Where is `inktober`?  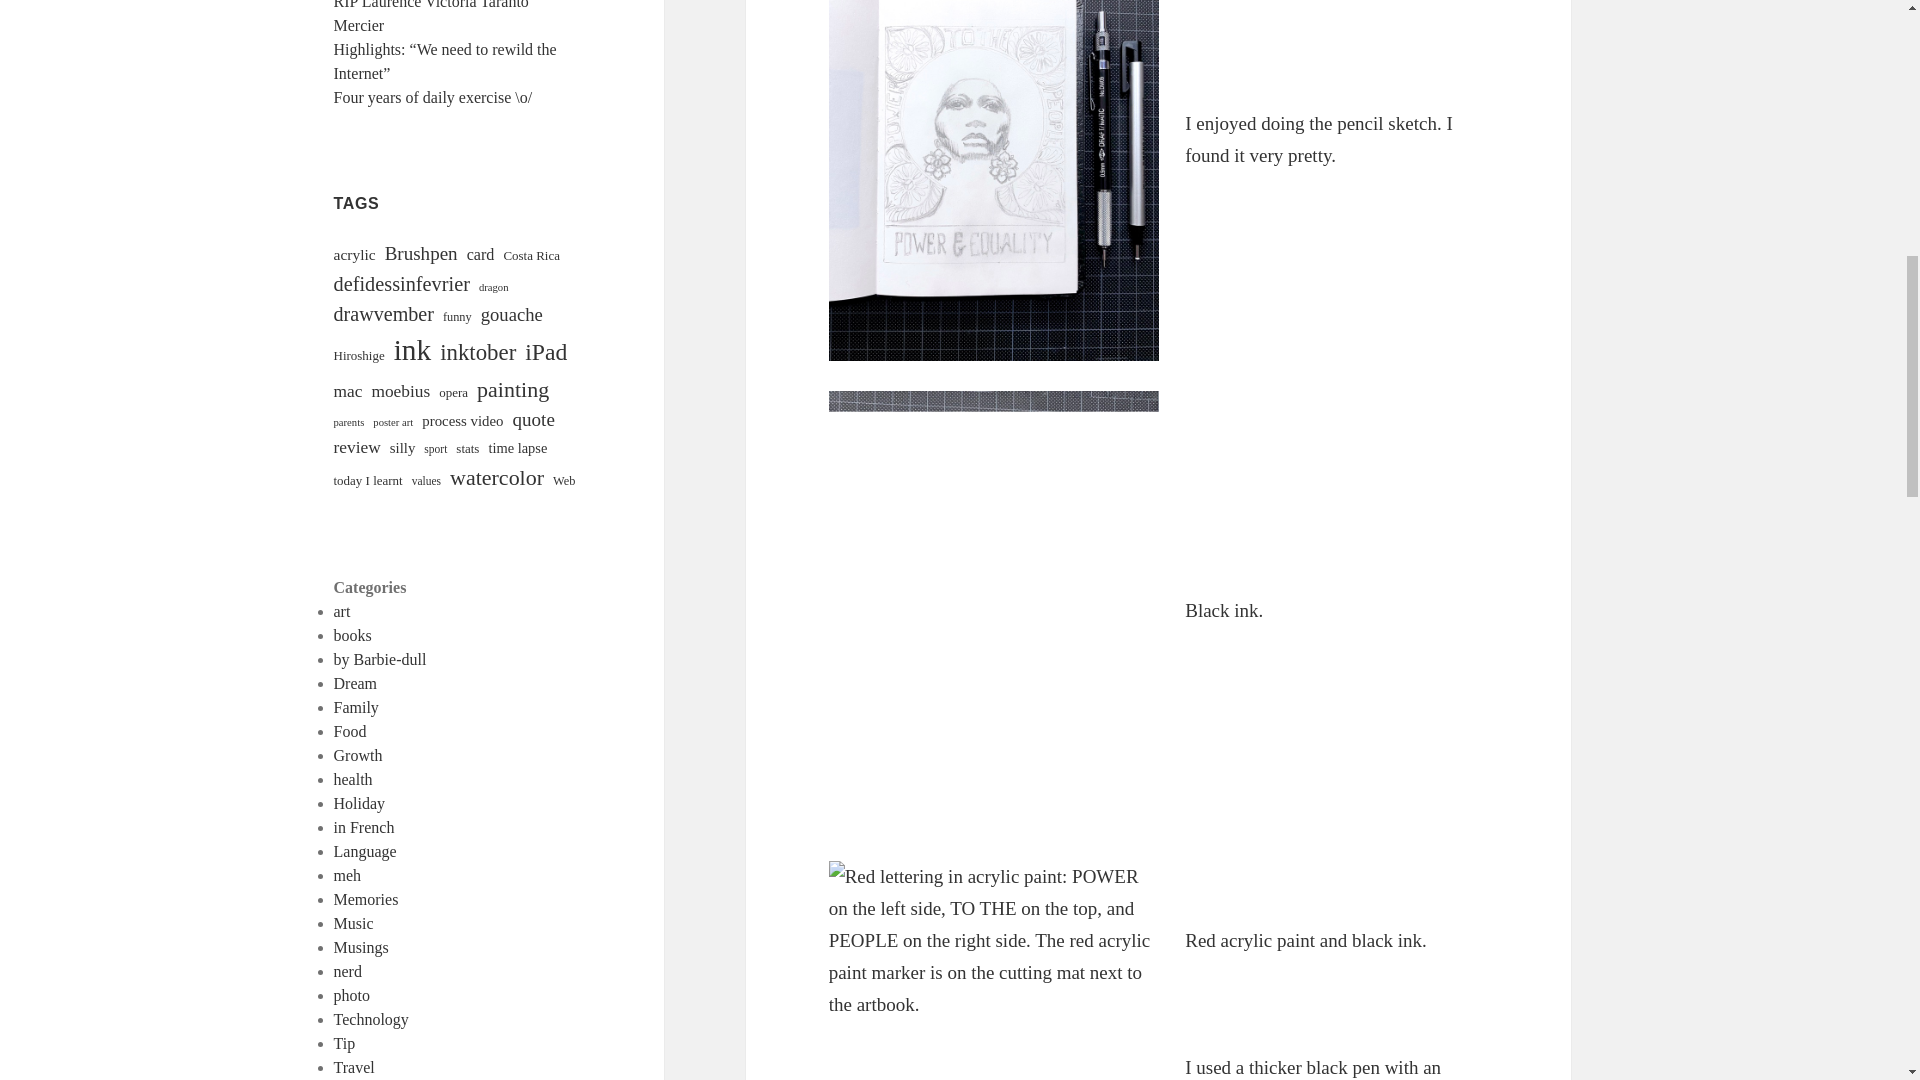 inktober is located at coordinates (478, 352).